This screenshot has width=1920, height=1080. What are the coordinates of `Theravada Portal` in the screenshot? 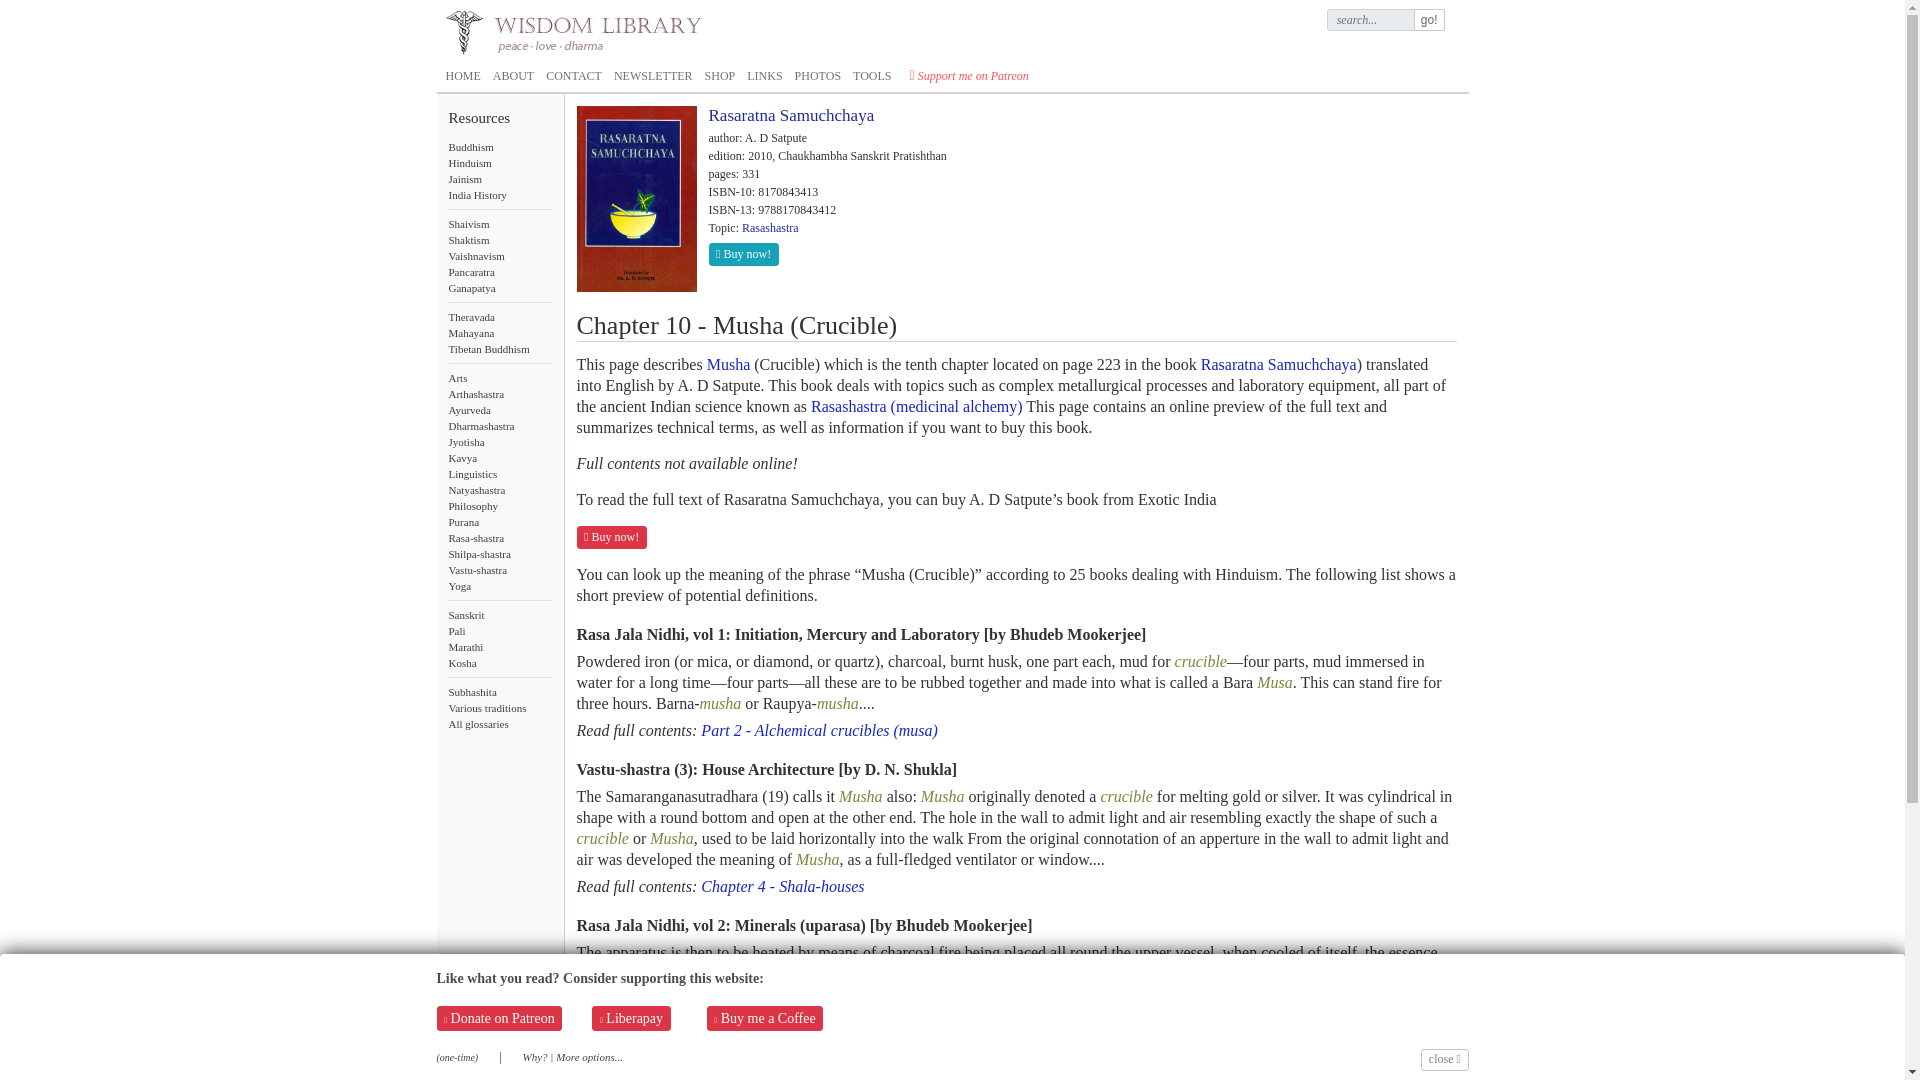 It's located at (499, 316).